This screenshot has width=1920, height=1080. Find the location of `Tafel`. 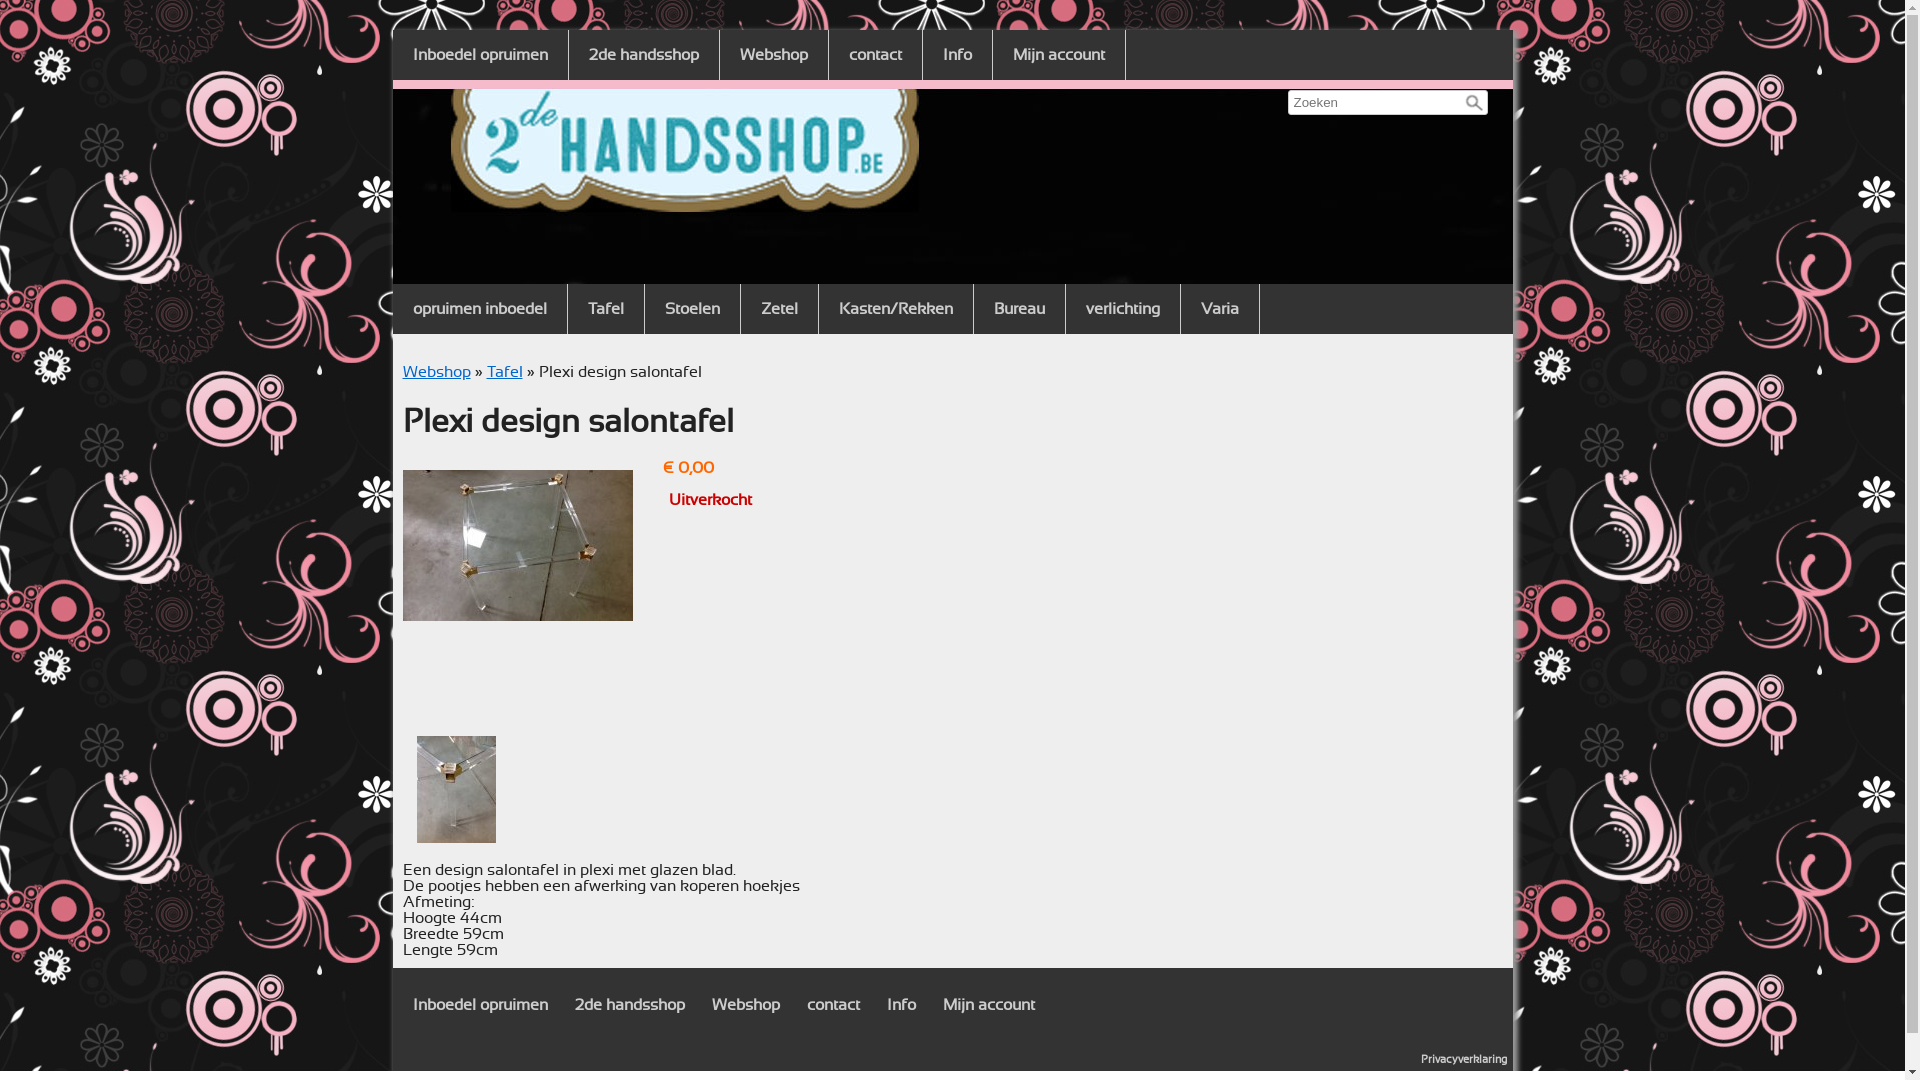

Tafel is located at coordinates (504, 372).